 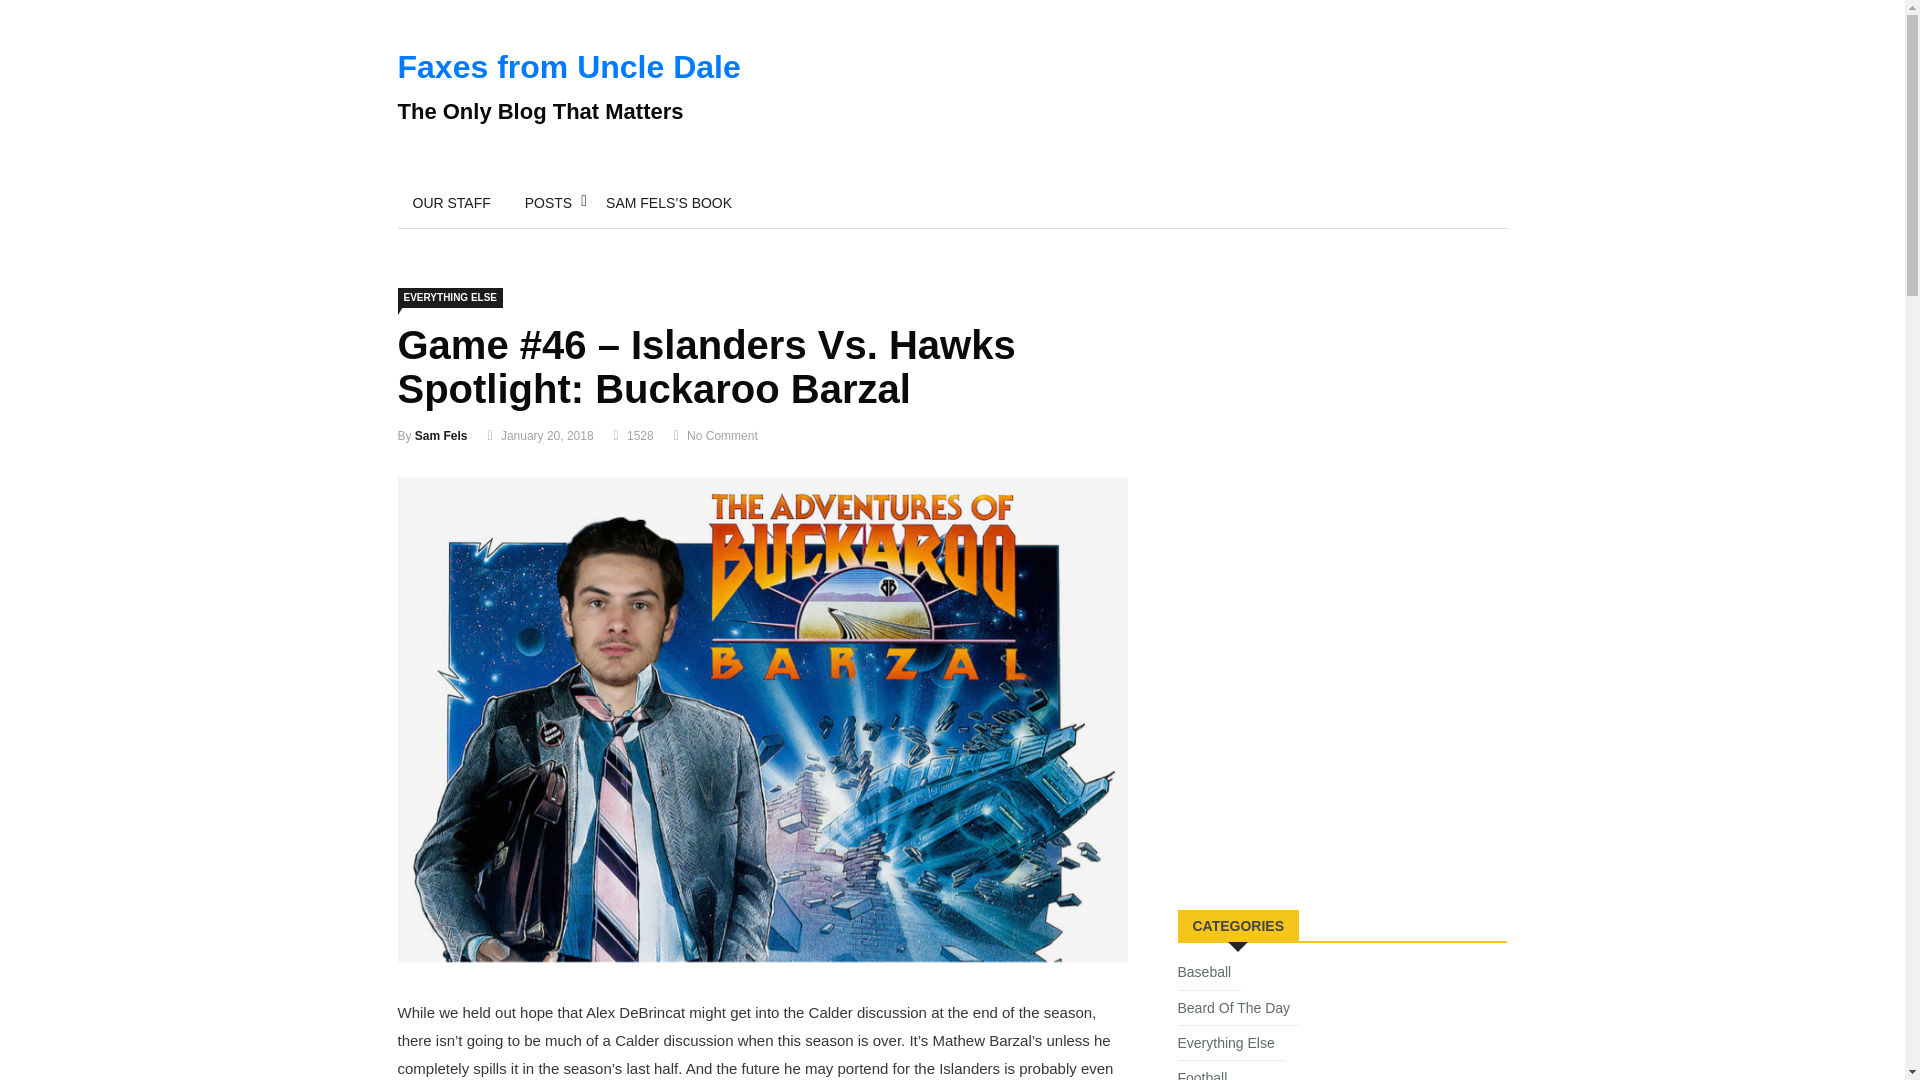 I want to click on EVERYTHING ELSE, so click(x=450, y=298).